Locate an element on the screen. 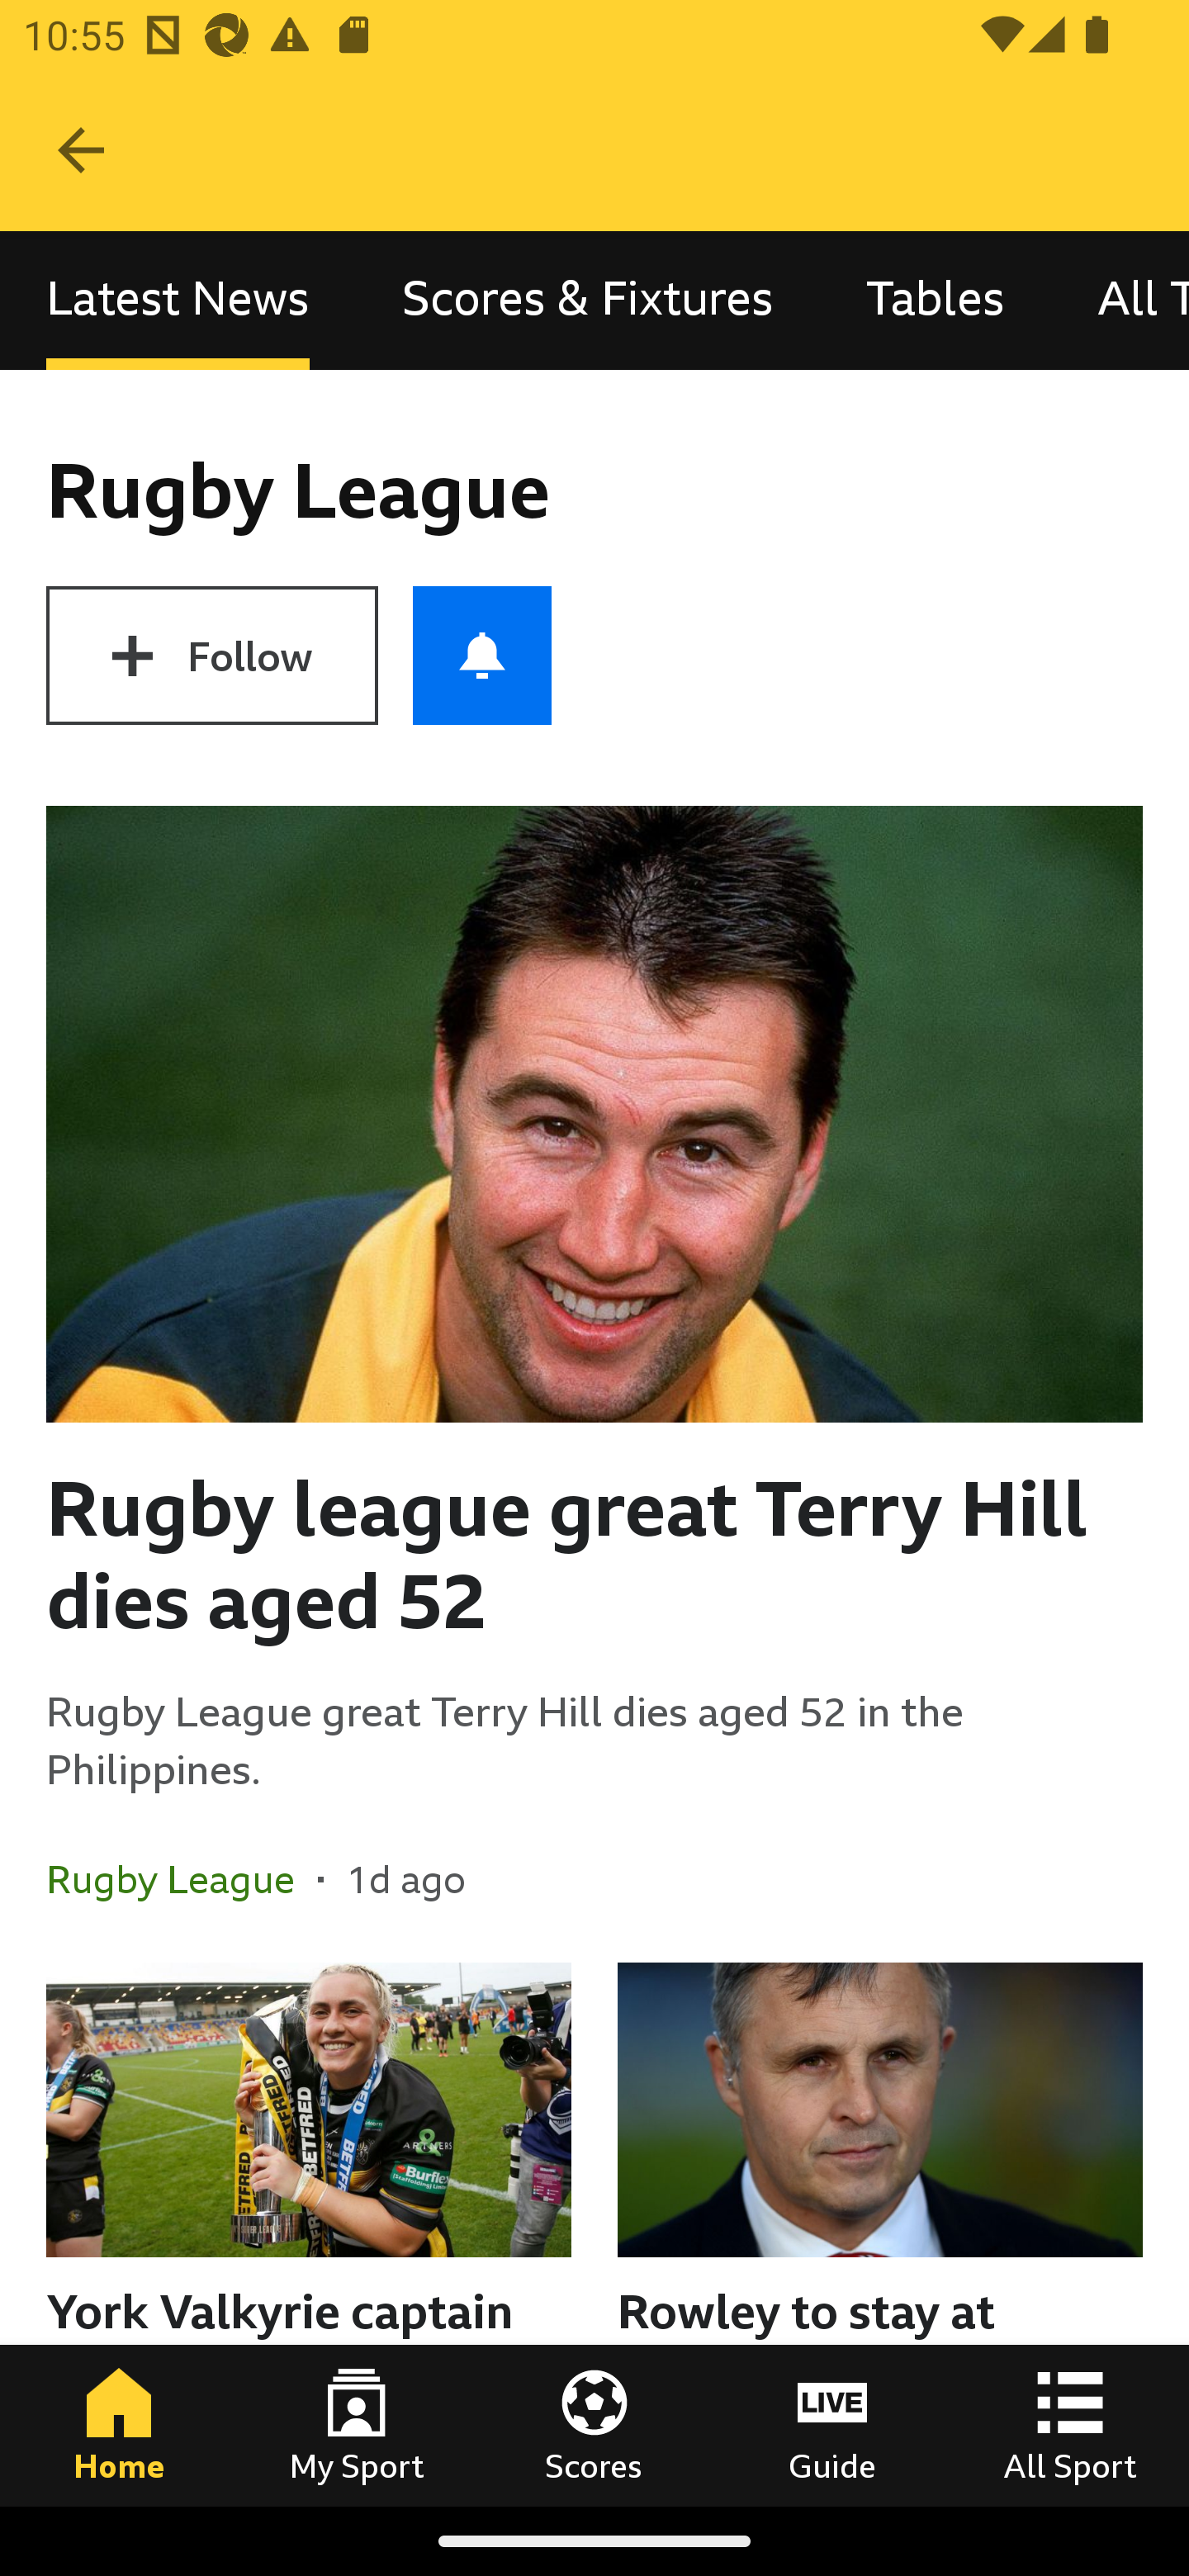  Tables is located at coordinates (935, 301).